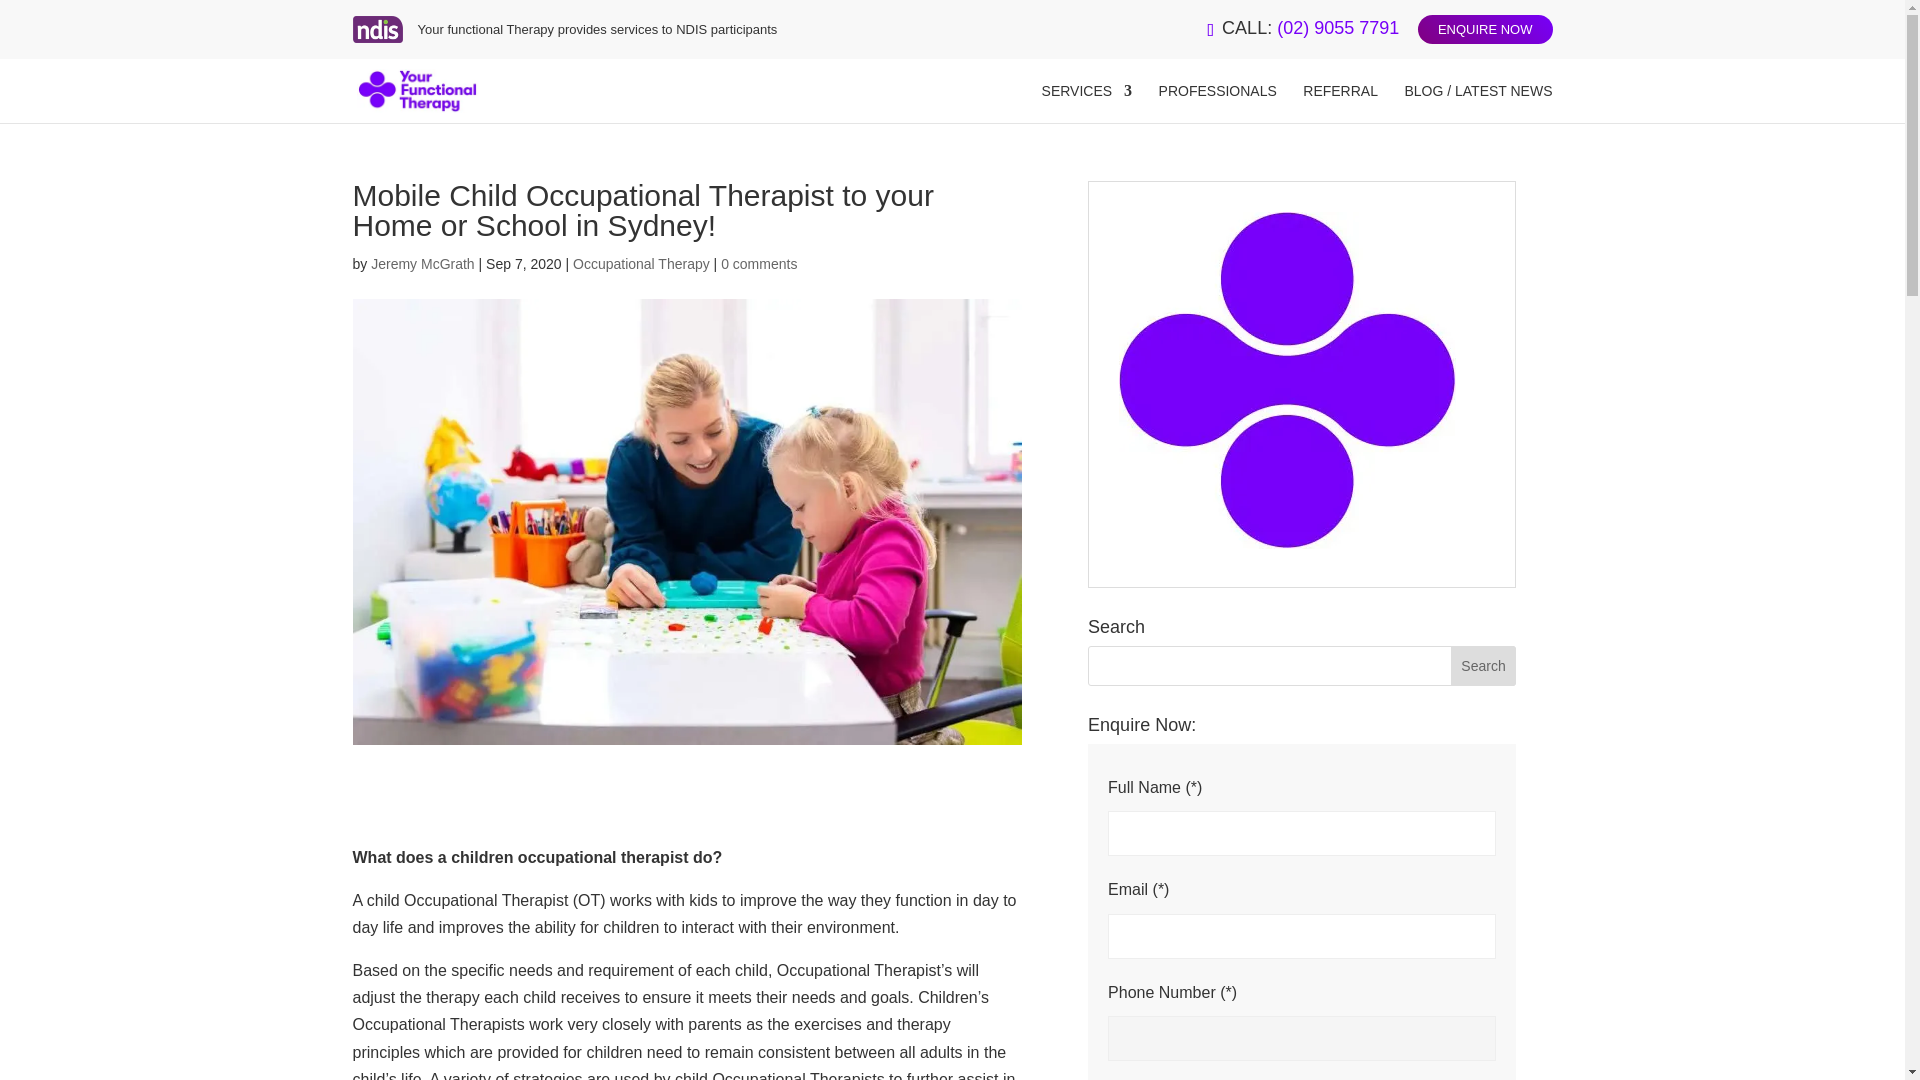 This screenshot has height=1080, width=1920. Describe the element at coordinates (1087, 104) in the screenshot. I see `SERVICES` at that location.